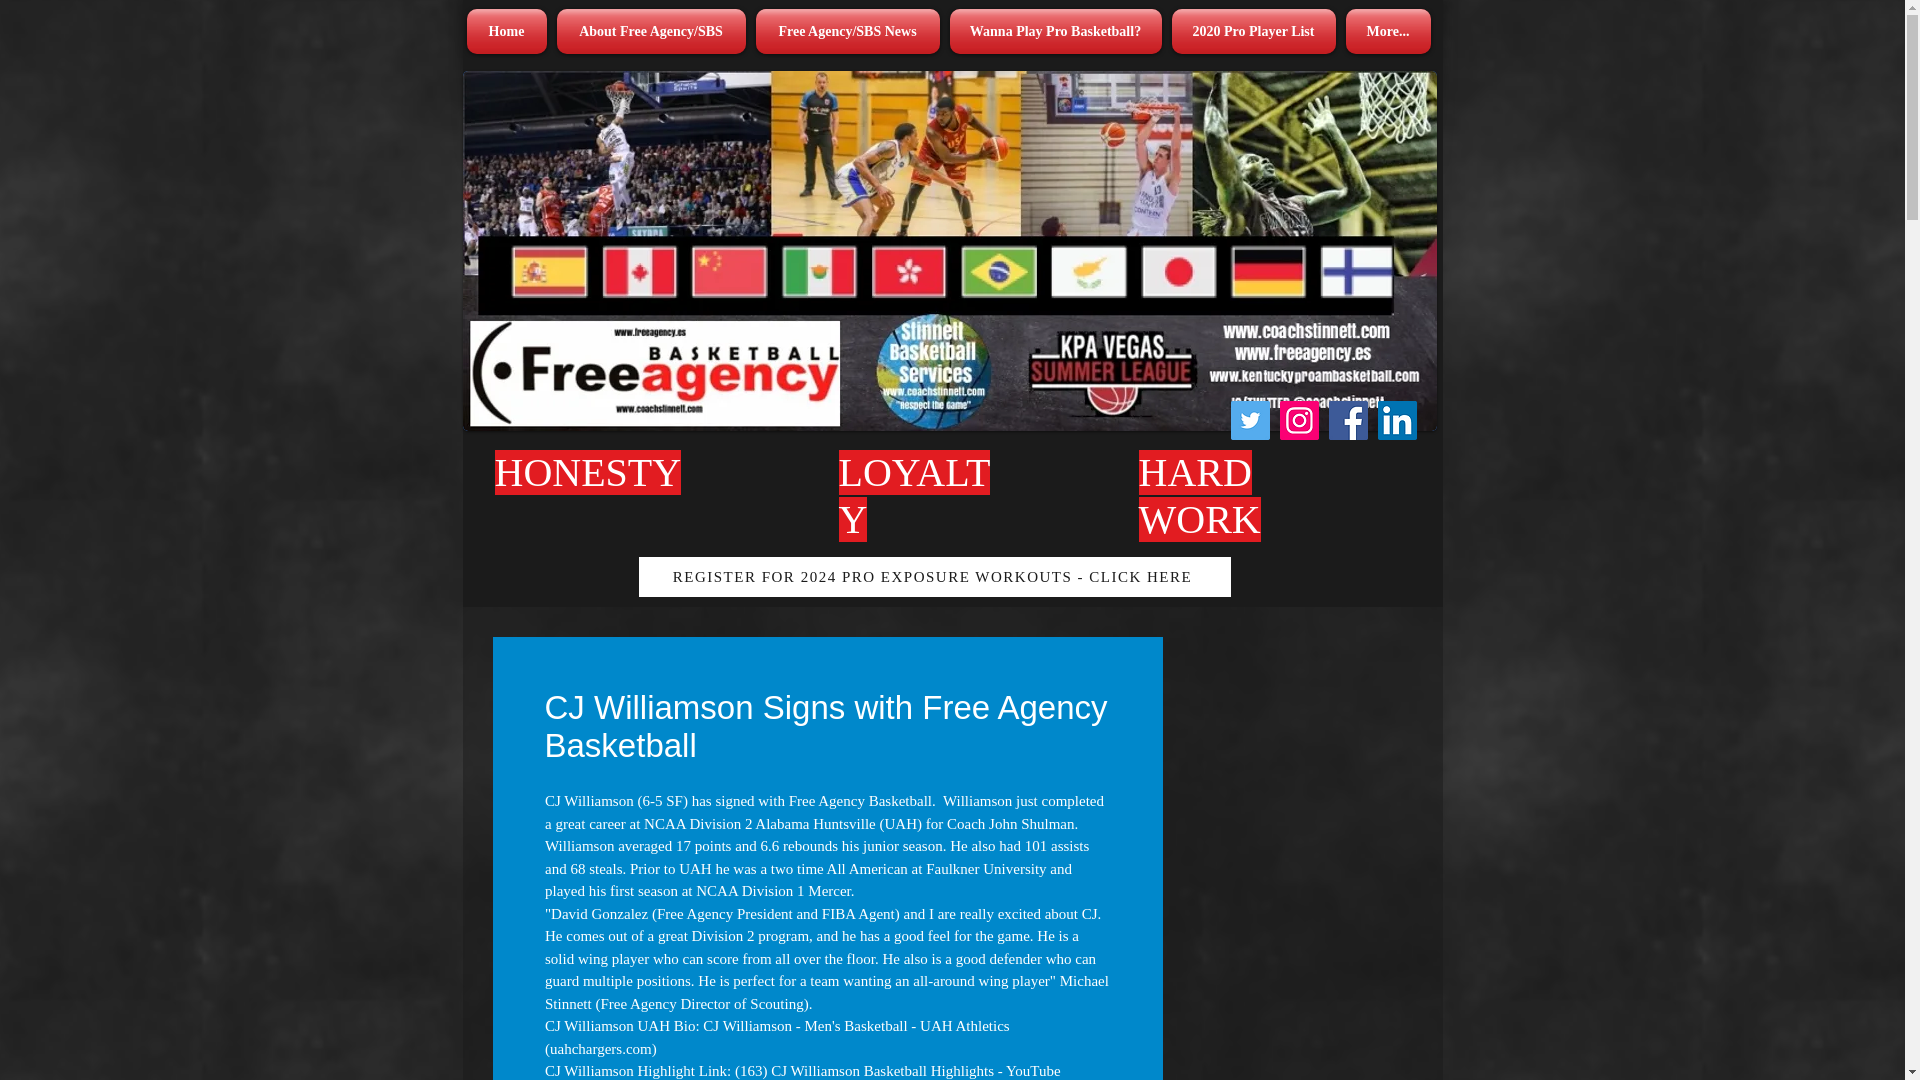 Image resolution: width=1920 pixels, height=1080 pixels. Describe the element at coordinates (1054, 31) in the screenshot. I see `Wanna Play Pro Basketball?` at that location.